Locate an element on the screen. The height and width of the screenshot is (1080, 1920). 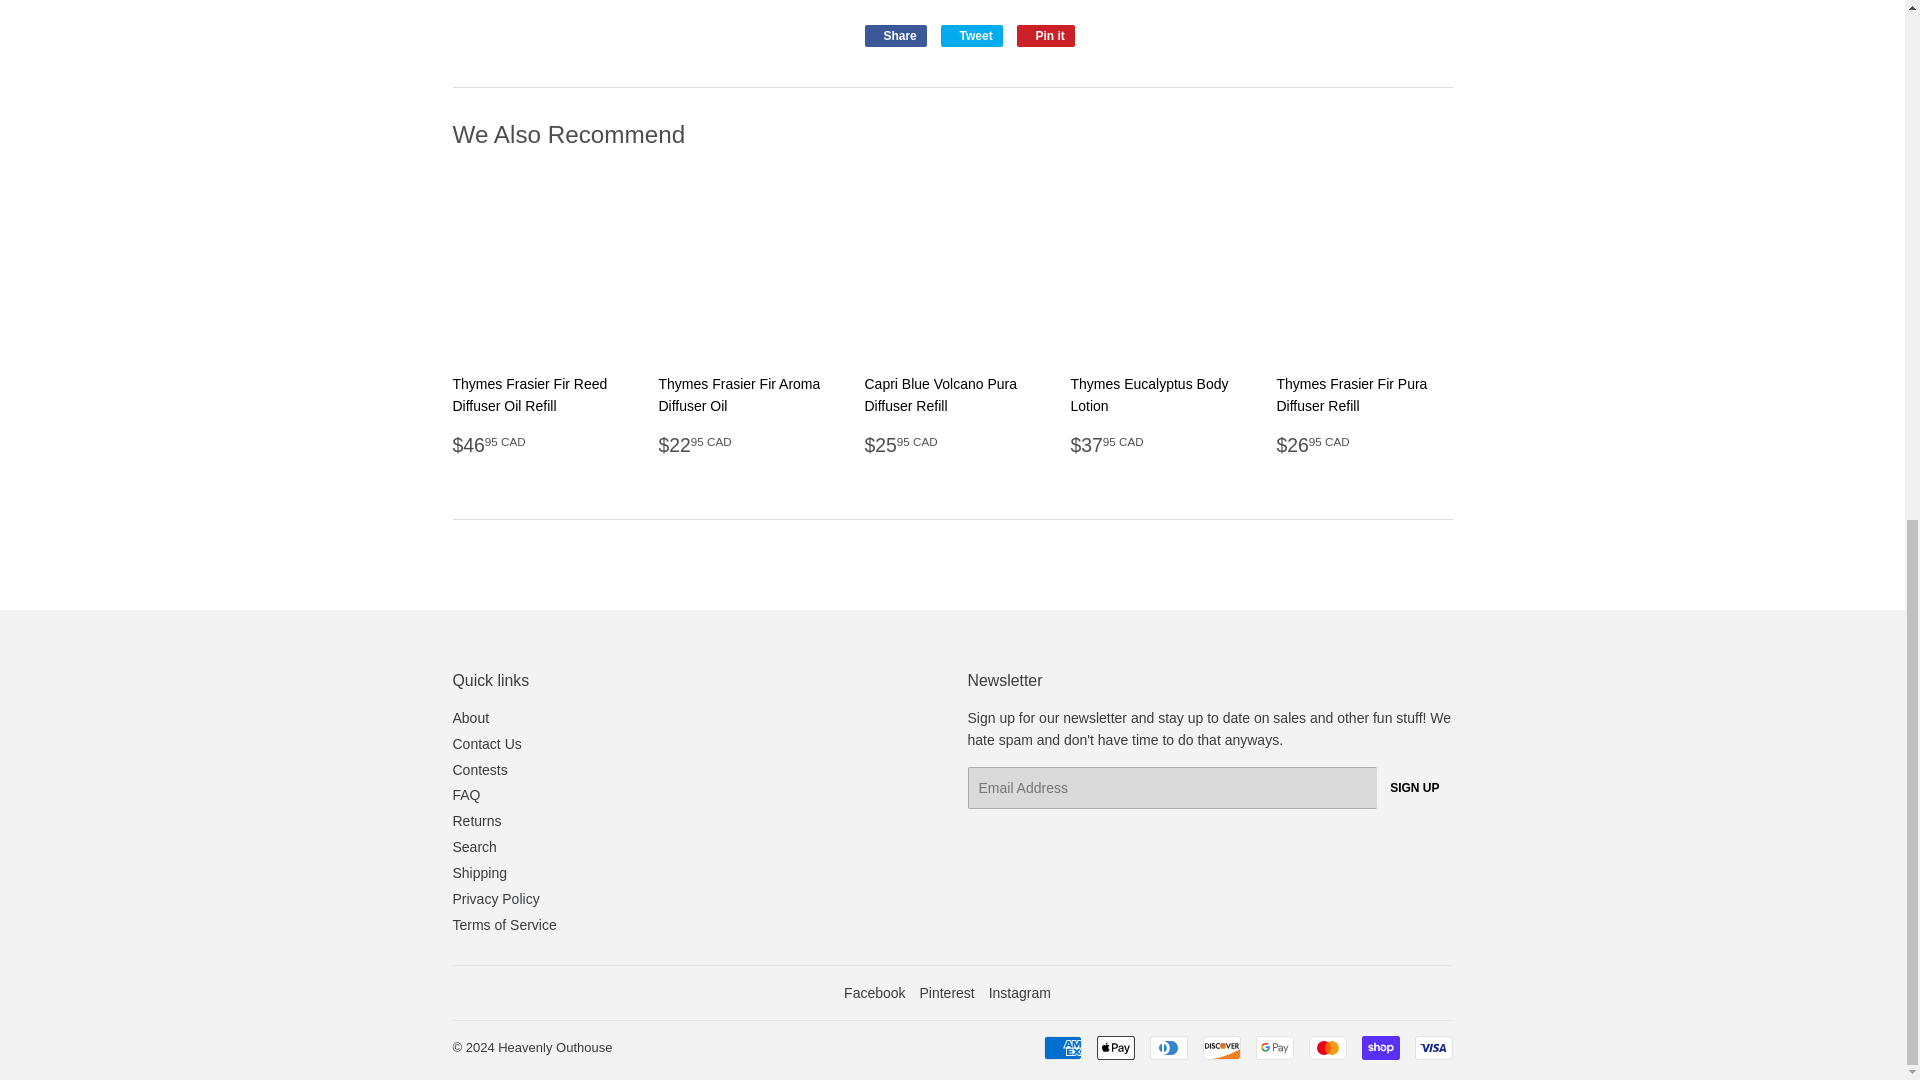
Heavenly Outhouse on Pinterest is located at coordinates (946, 992).